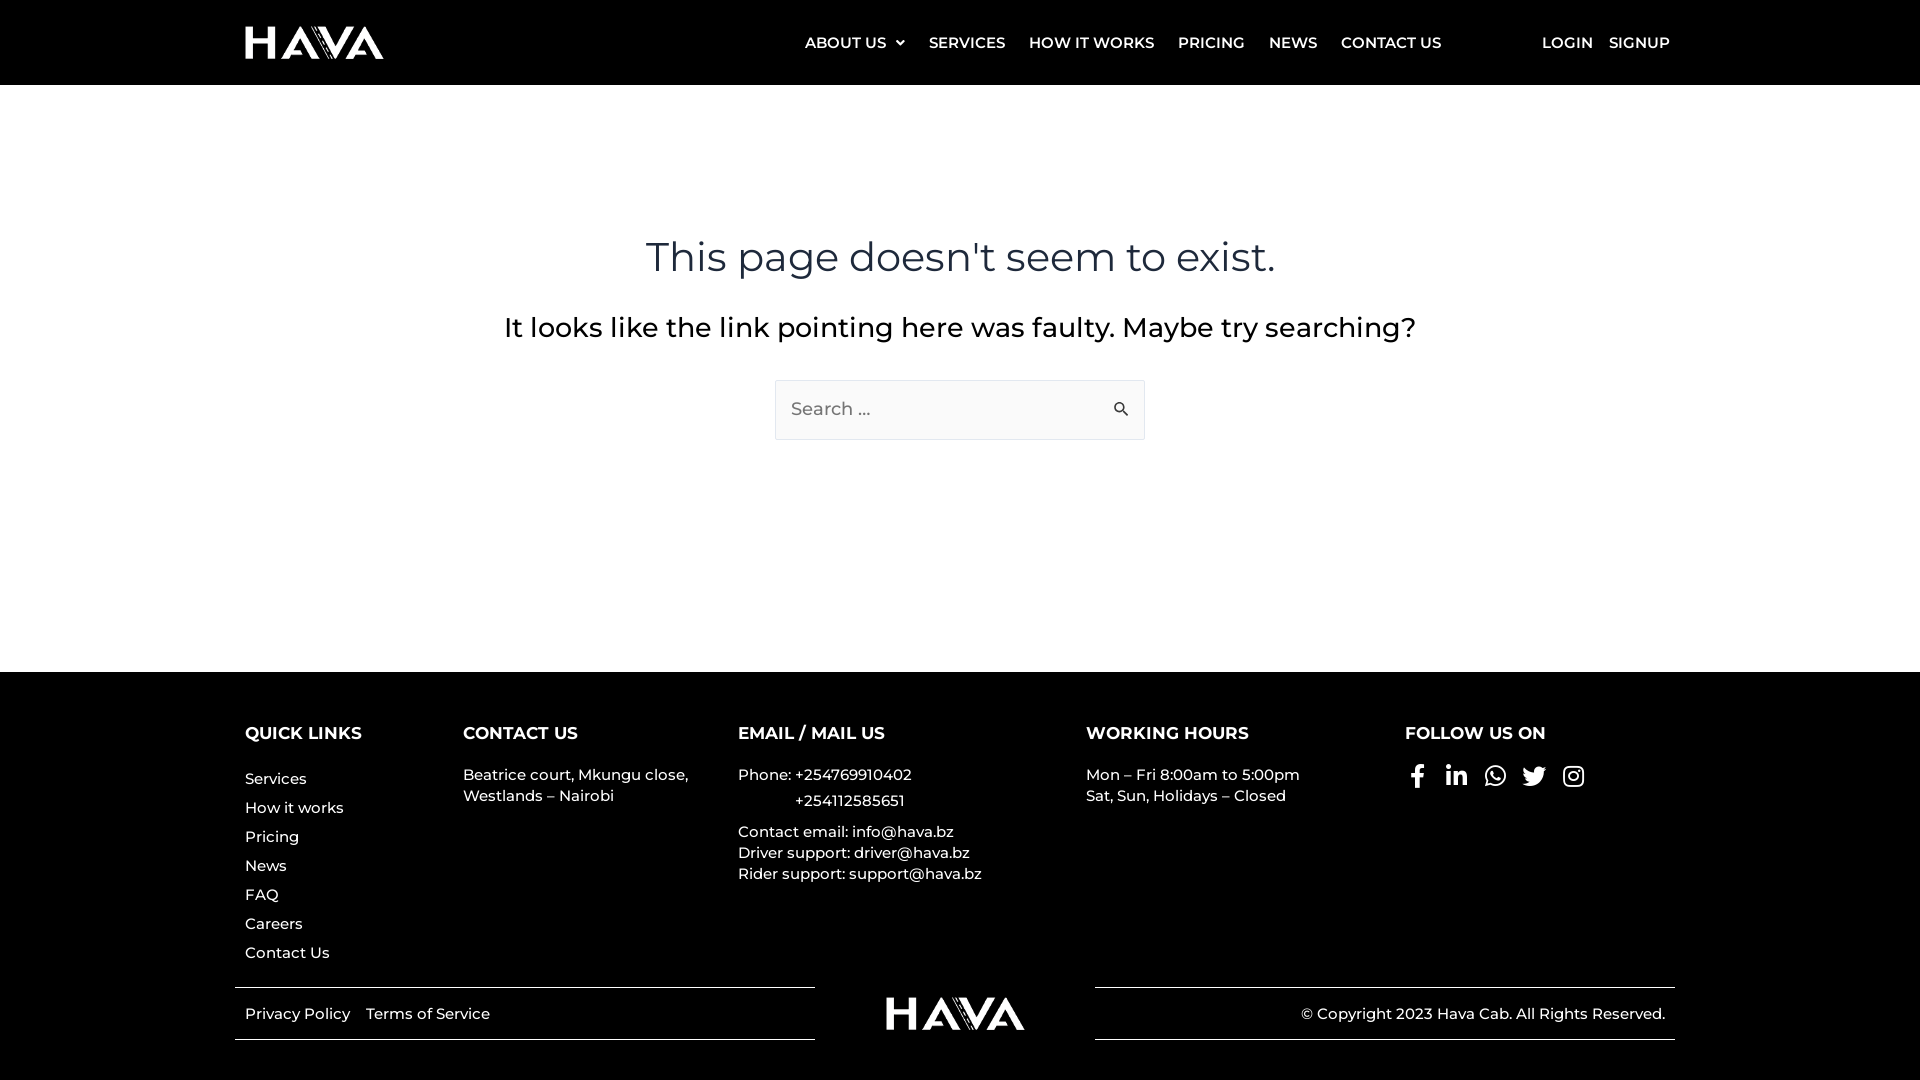 Image resolution: width=1920 pixels, height=1080 pixels. Describe the element at coordinates (344, 808) in the screenshot. I see `How it works` at that location.